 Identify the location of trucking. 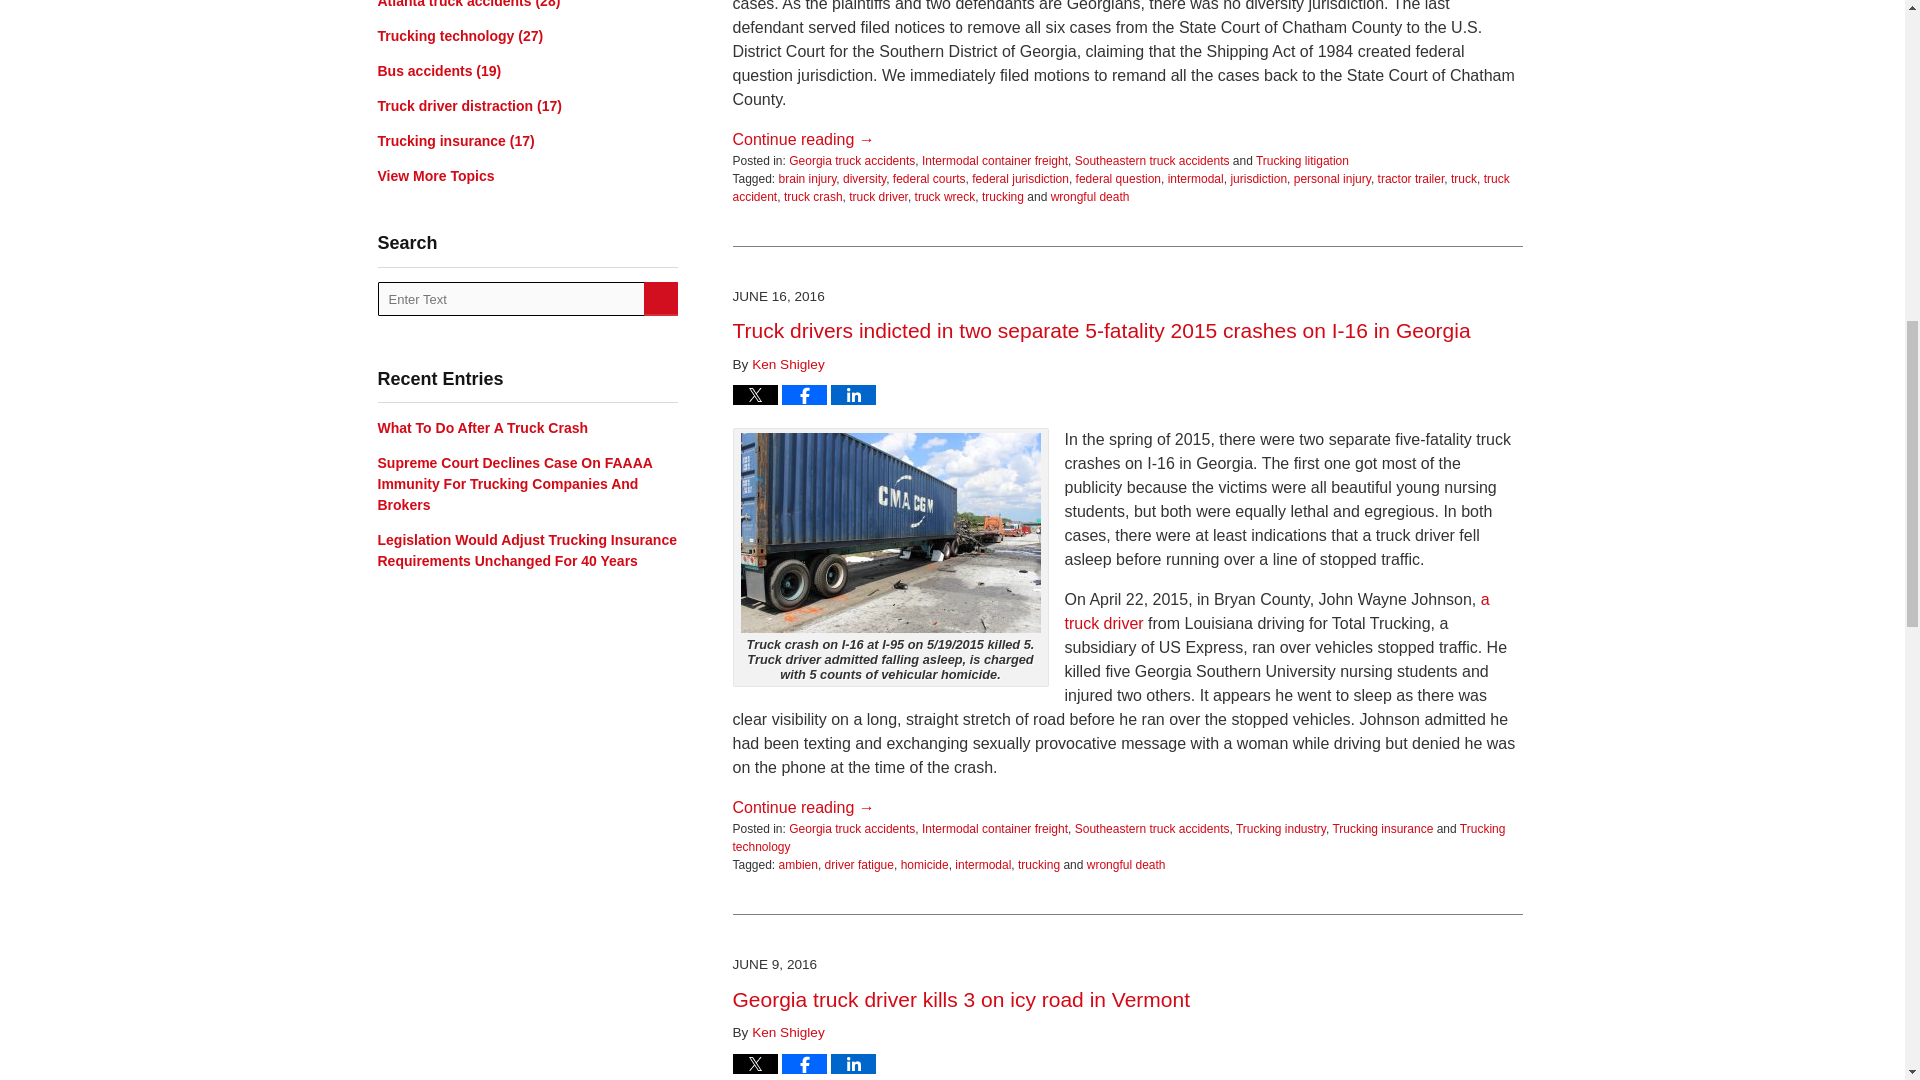
(1002, 197).